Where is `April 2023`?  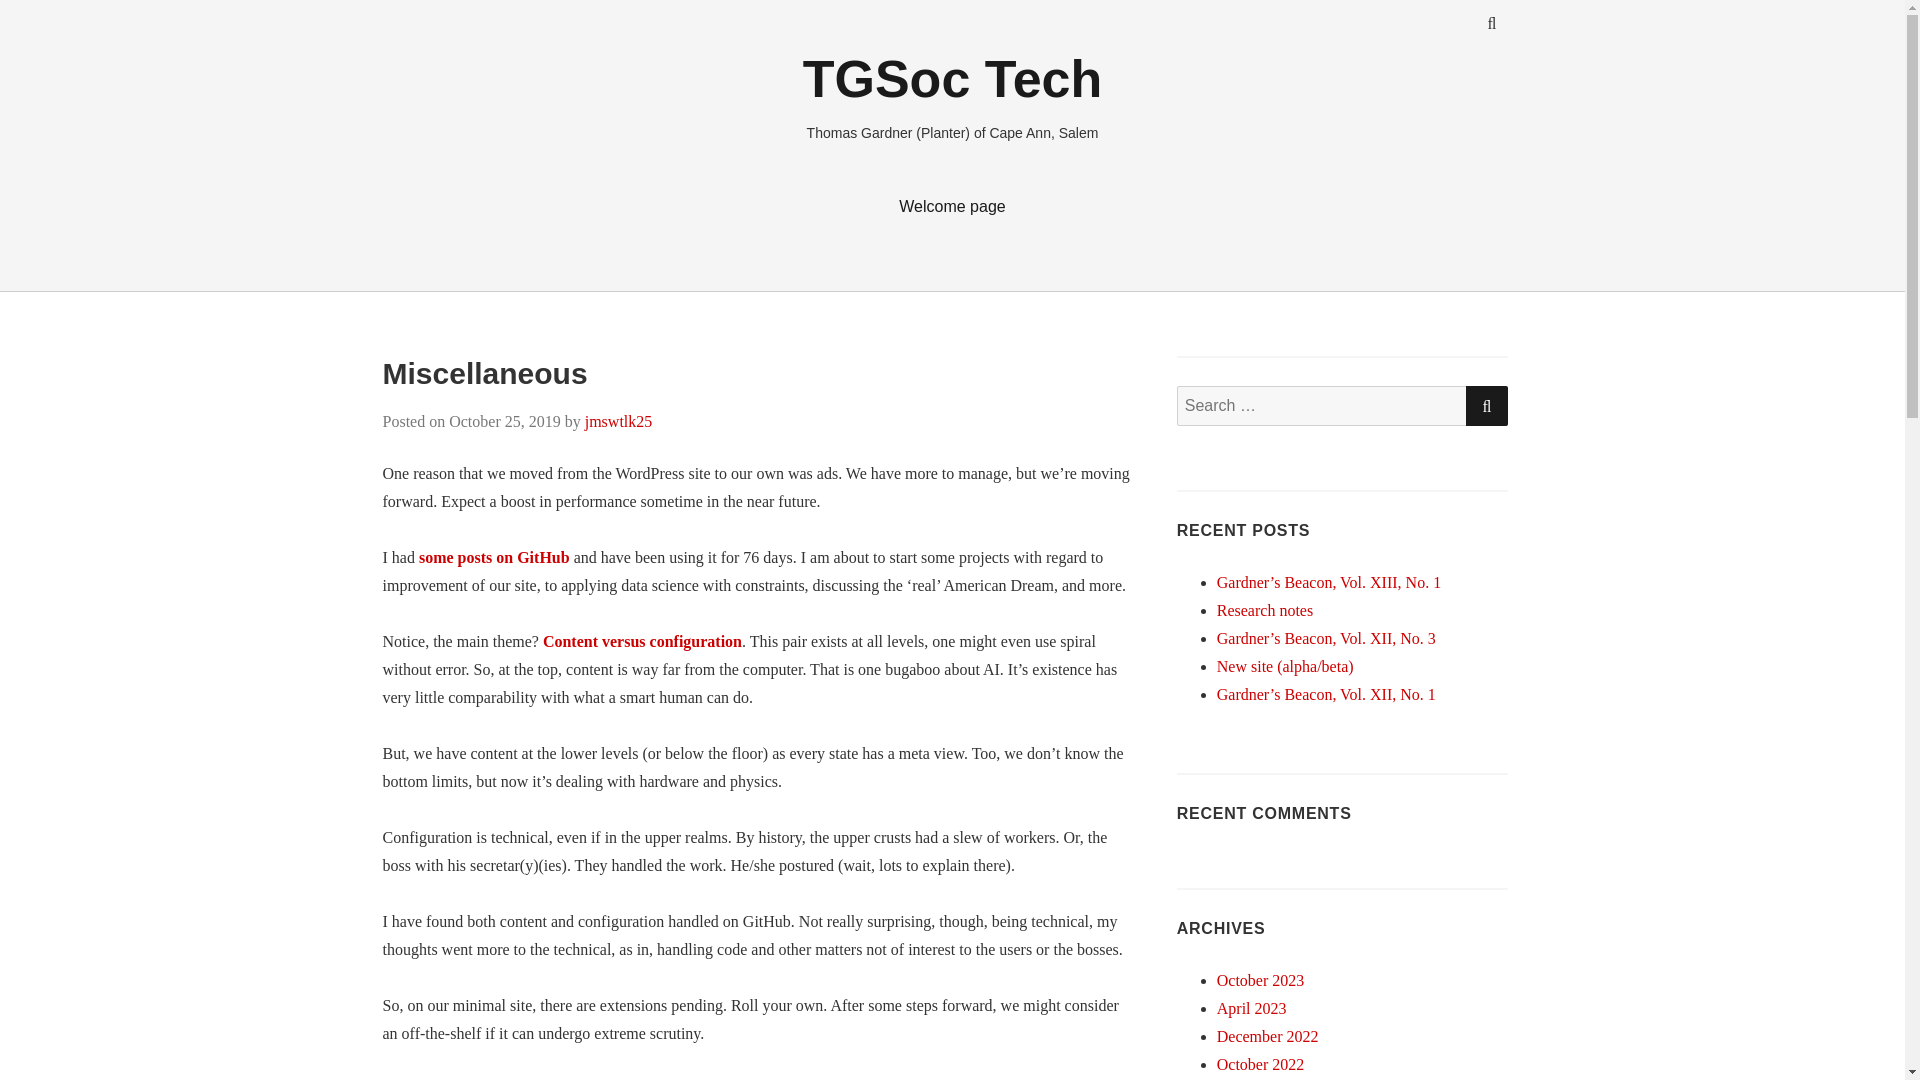 April 2023 is located at coordinates (1252, 1008).